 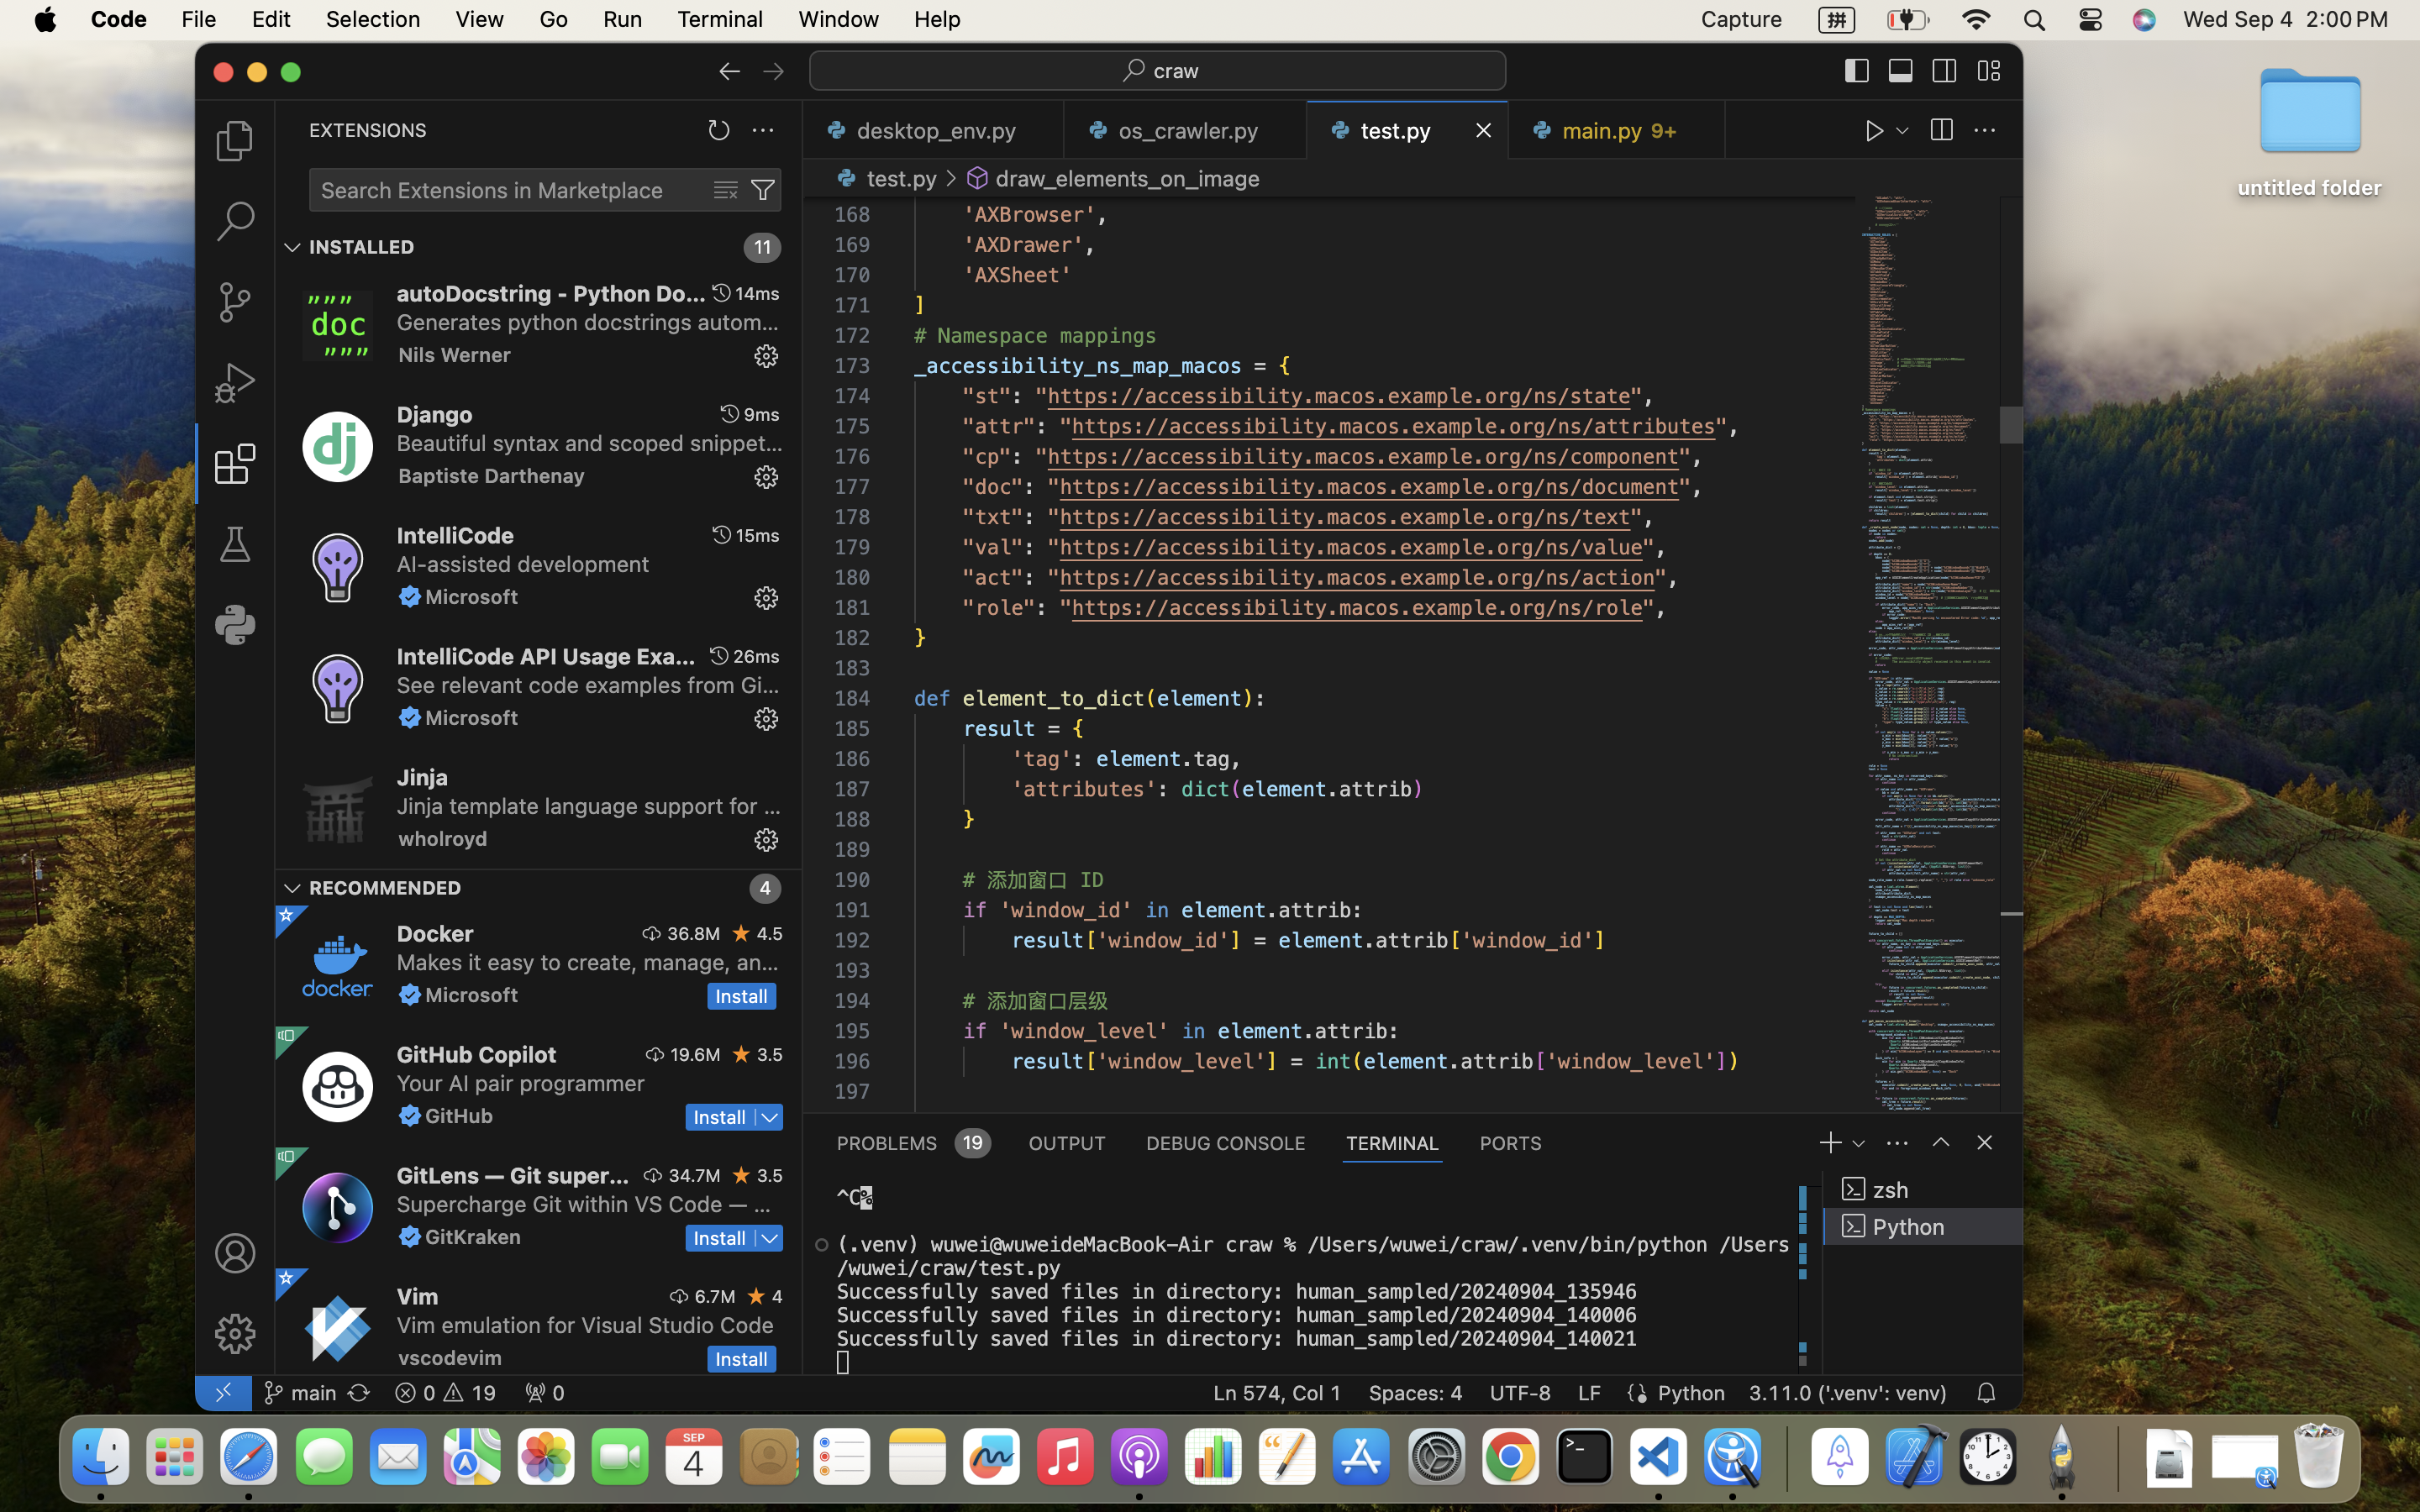 What do you see at coordinates (1618, 130) in the screenshot?
I see `0 main.py   9+` at bounding box center [1618, 130].